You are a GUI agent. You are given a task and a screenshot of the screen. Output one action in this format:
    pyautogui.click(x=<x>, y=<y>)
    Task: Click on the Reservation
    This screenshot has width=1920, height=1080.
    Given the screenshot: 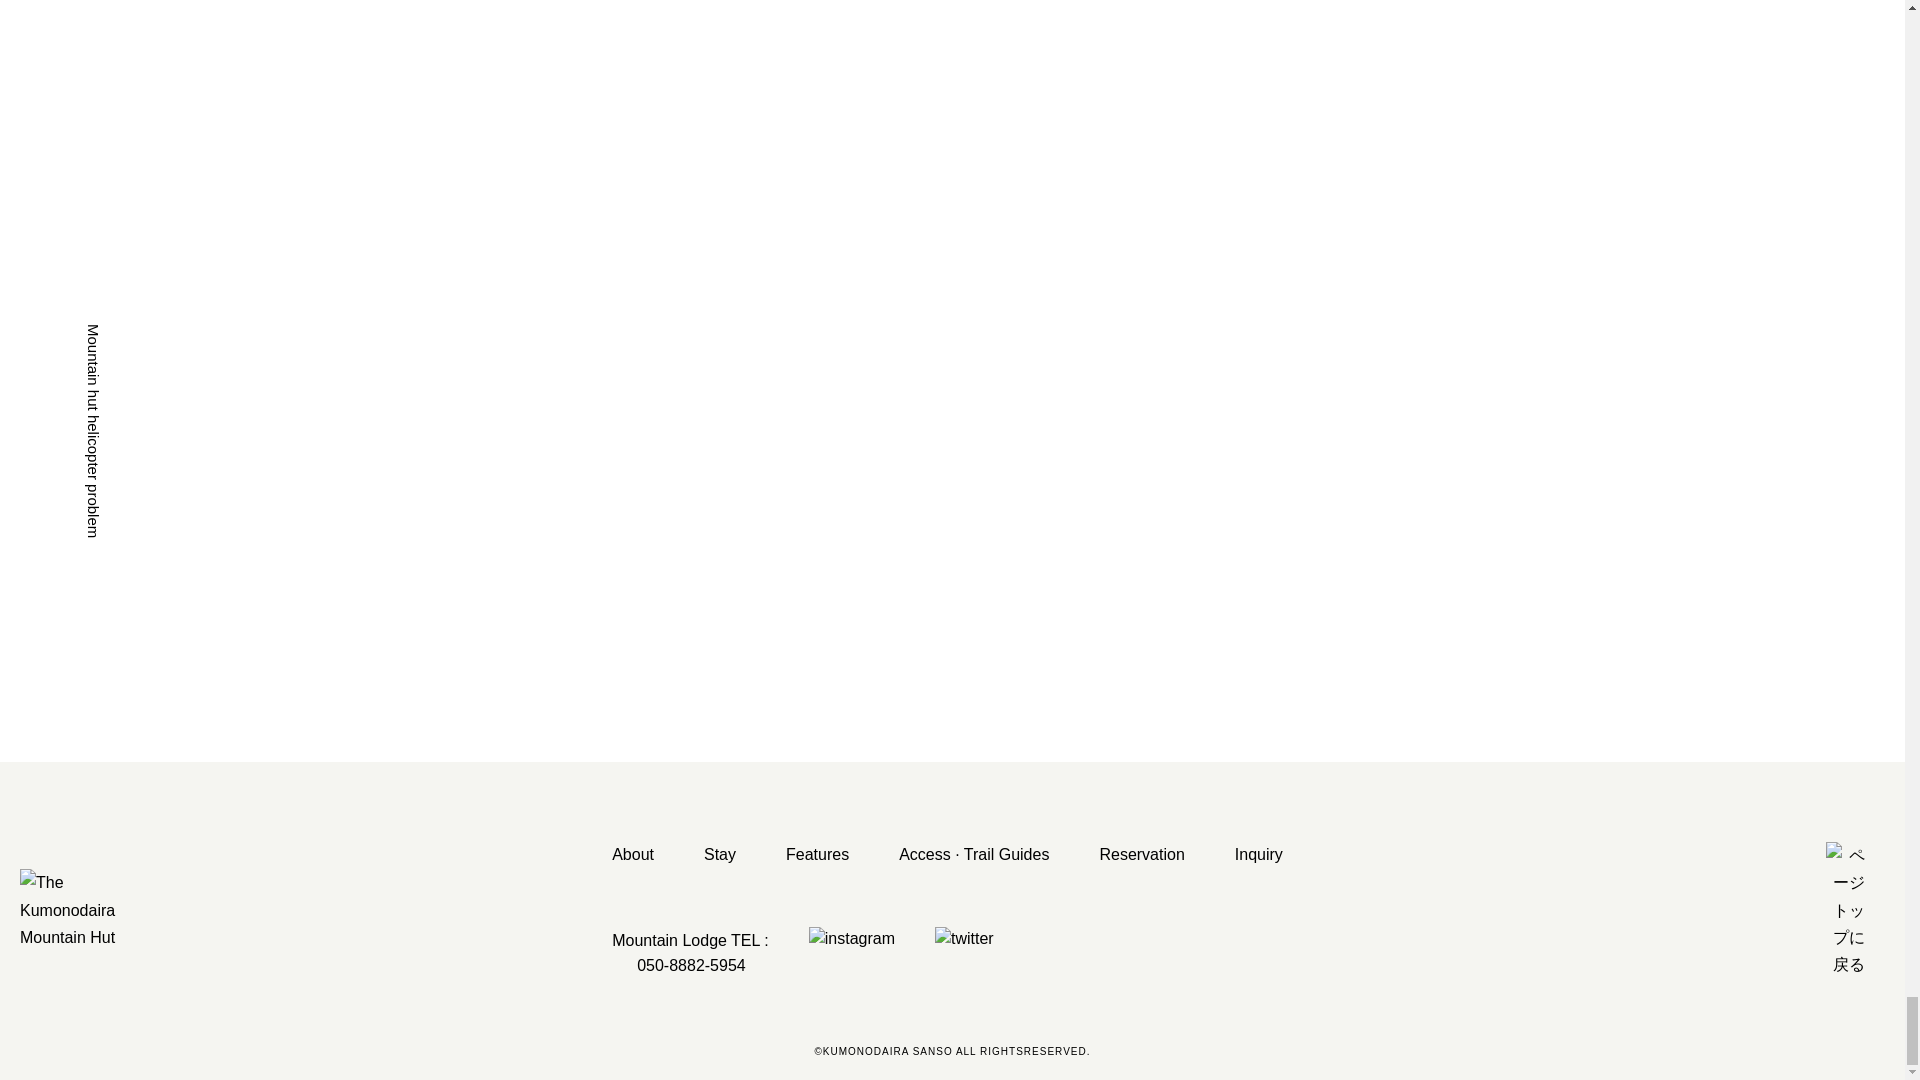 What is the action you would take?
    pyautogui.click(x=1141, y=855)
    